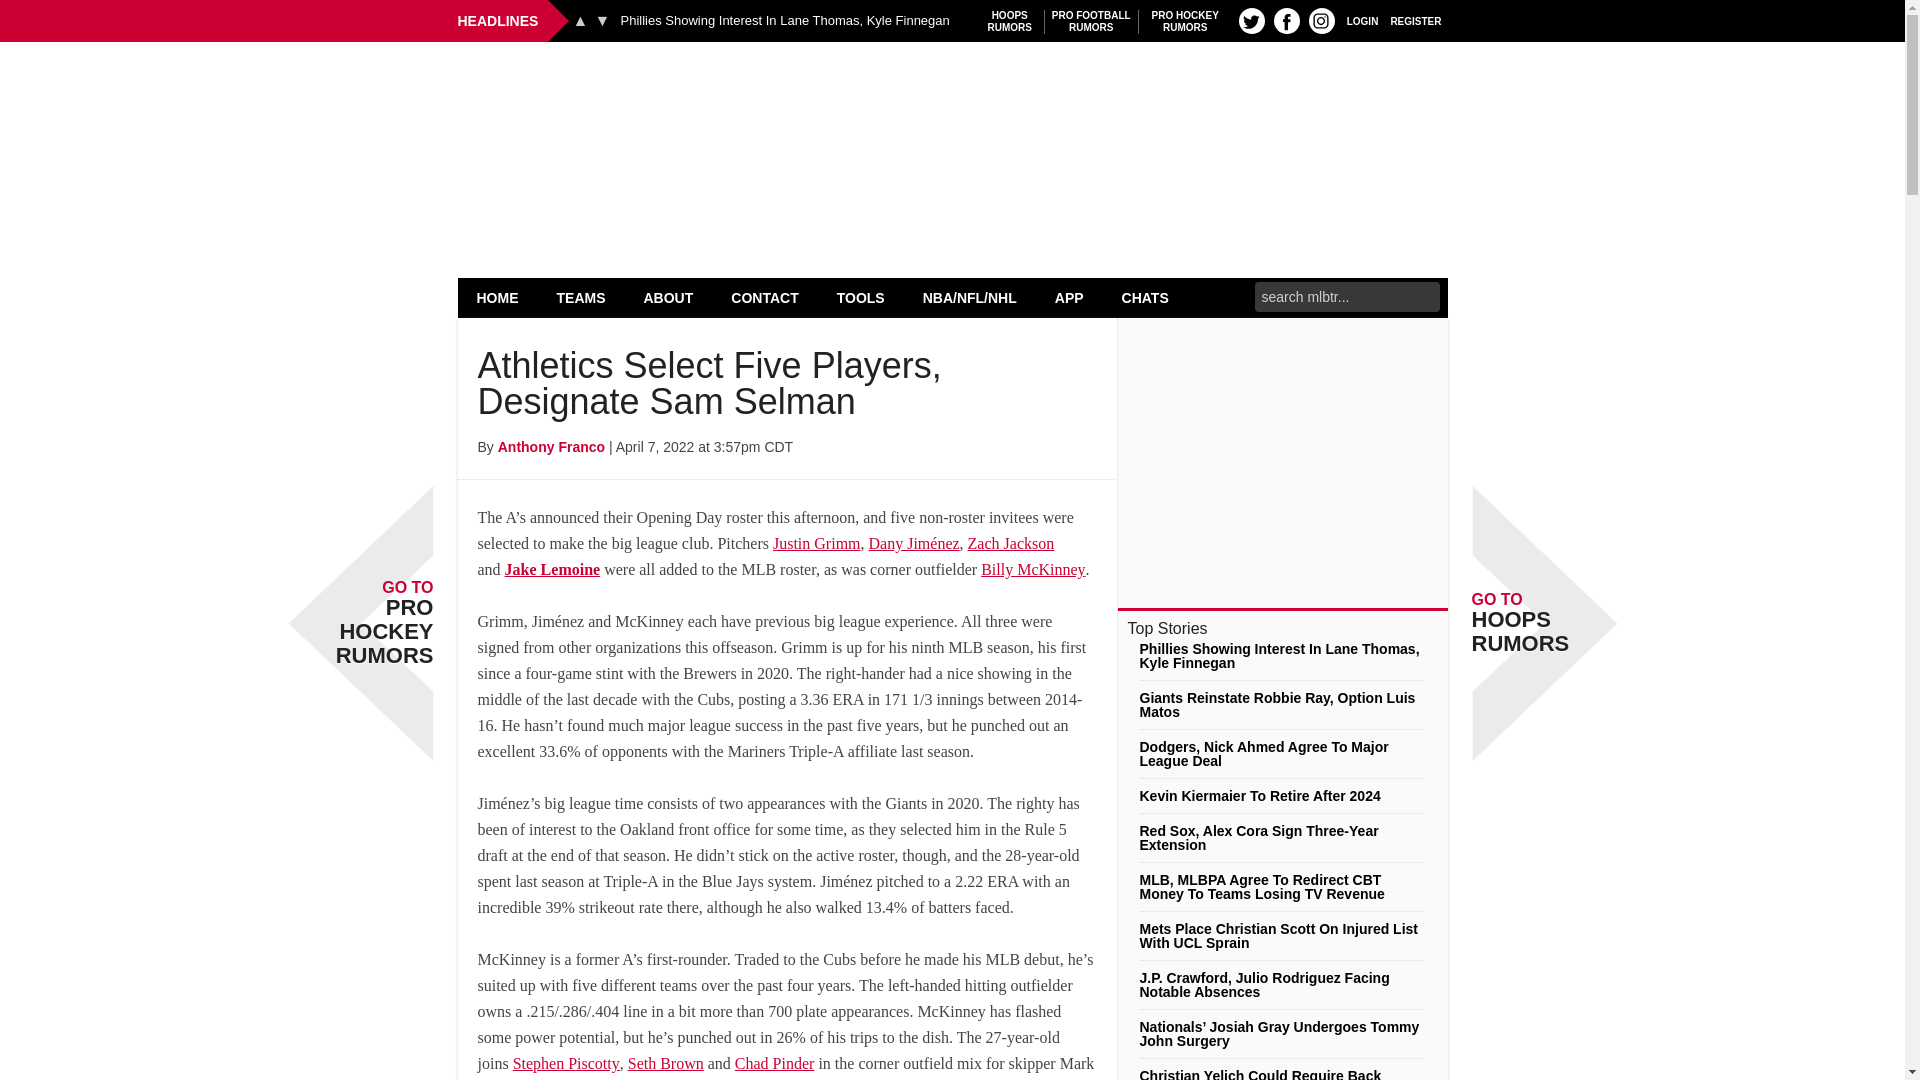 The width and height of the screenshot is (1920, 1080). I want to click on REGISTER, so click(784, 21).